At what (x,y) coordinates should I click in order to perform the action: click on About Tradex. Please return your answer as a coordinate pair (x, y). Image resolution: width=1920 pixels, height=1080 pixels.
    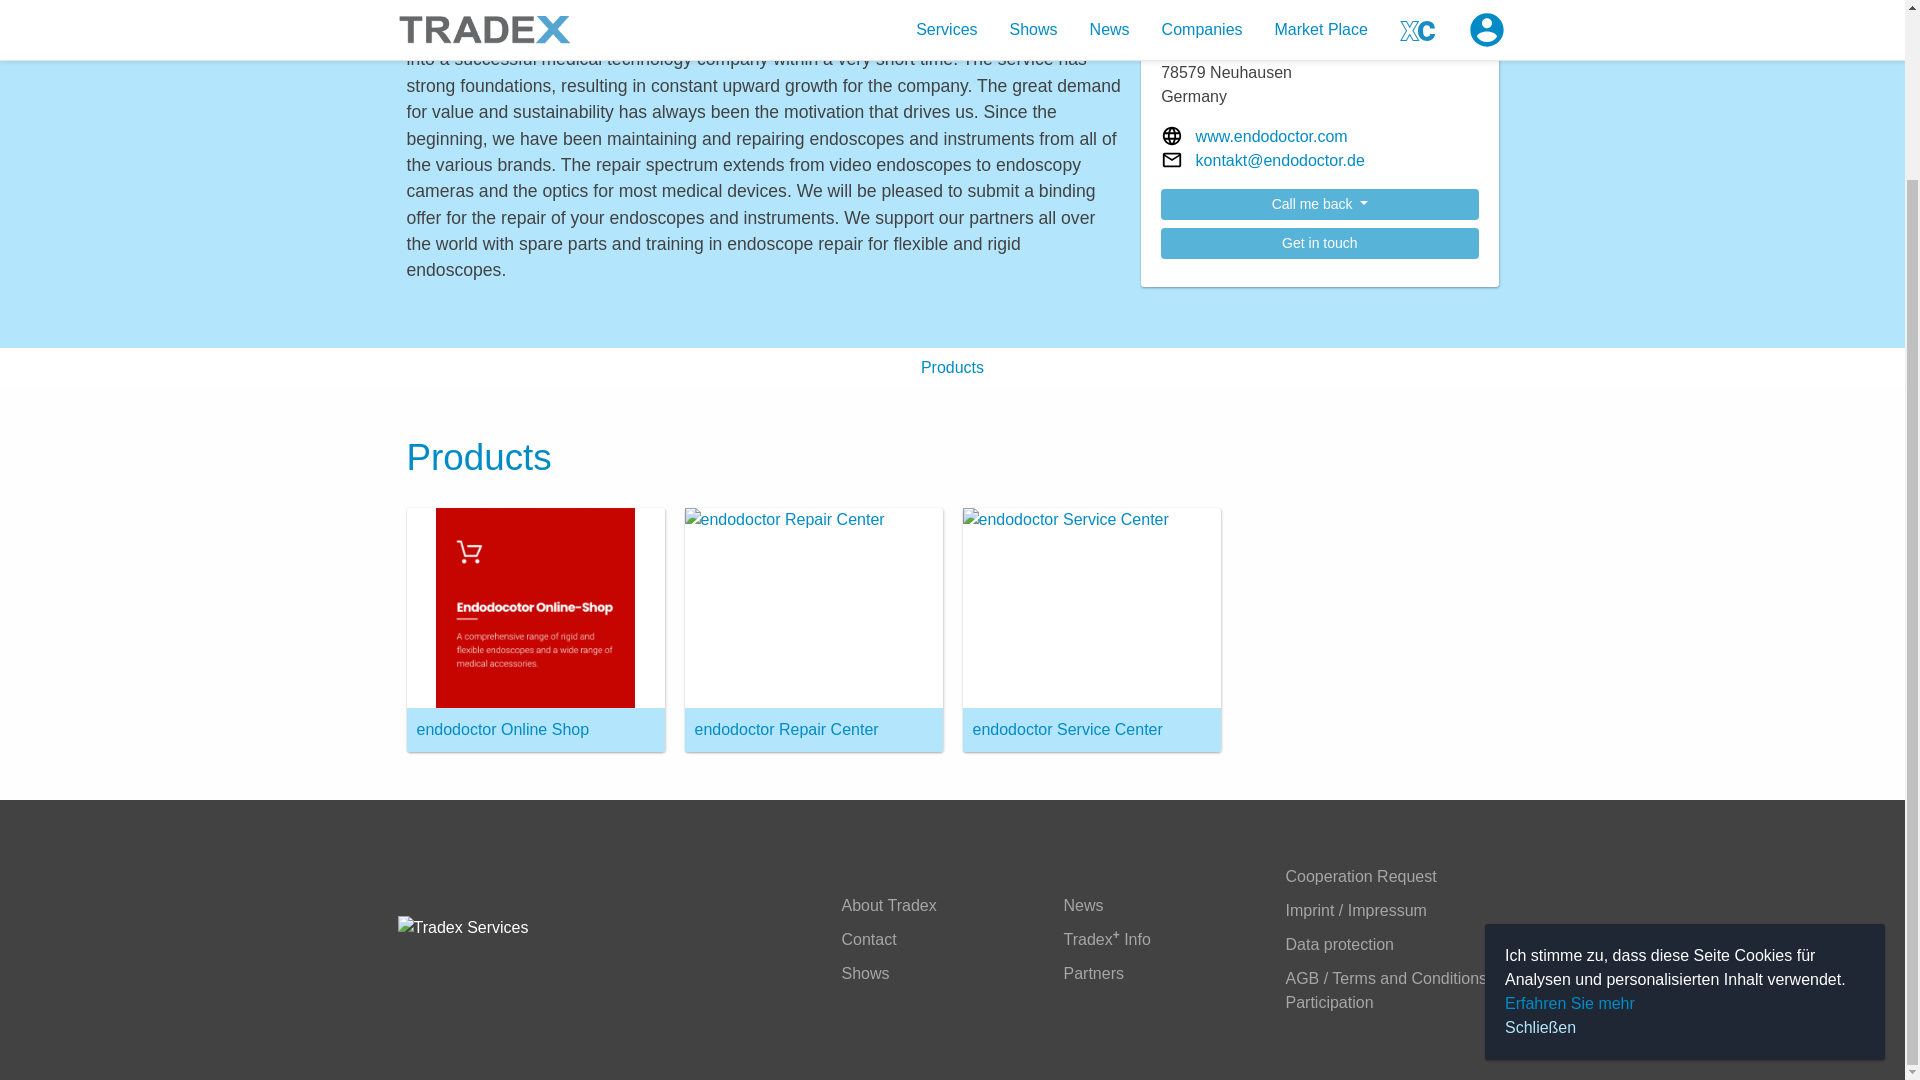
    Looking at the image, I should click on (889, 906).